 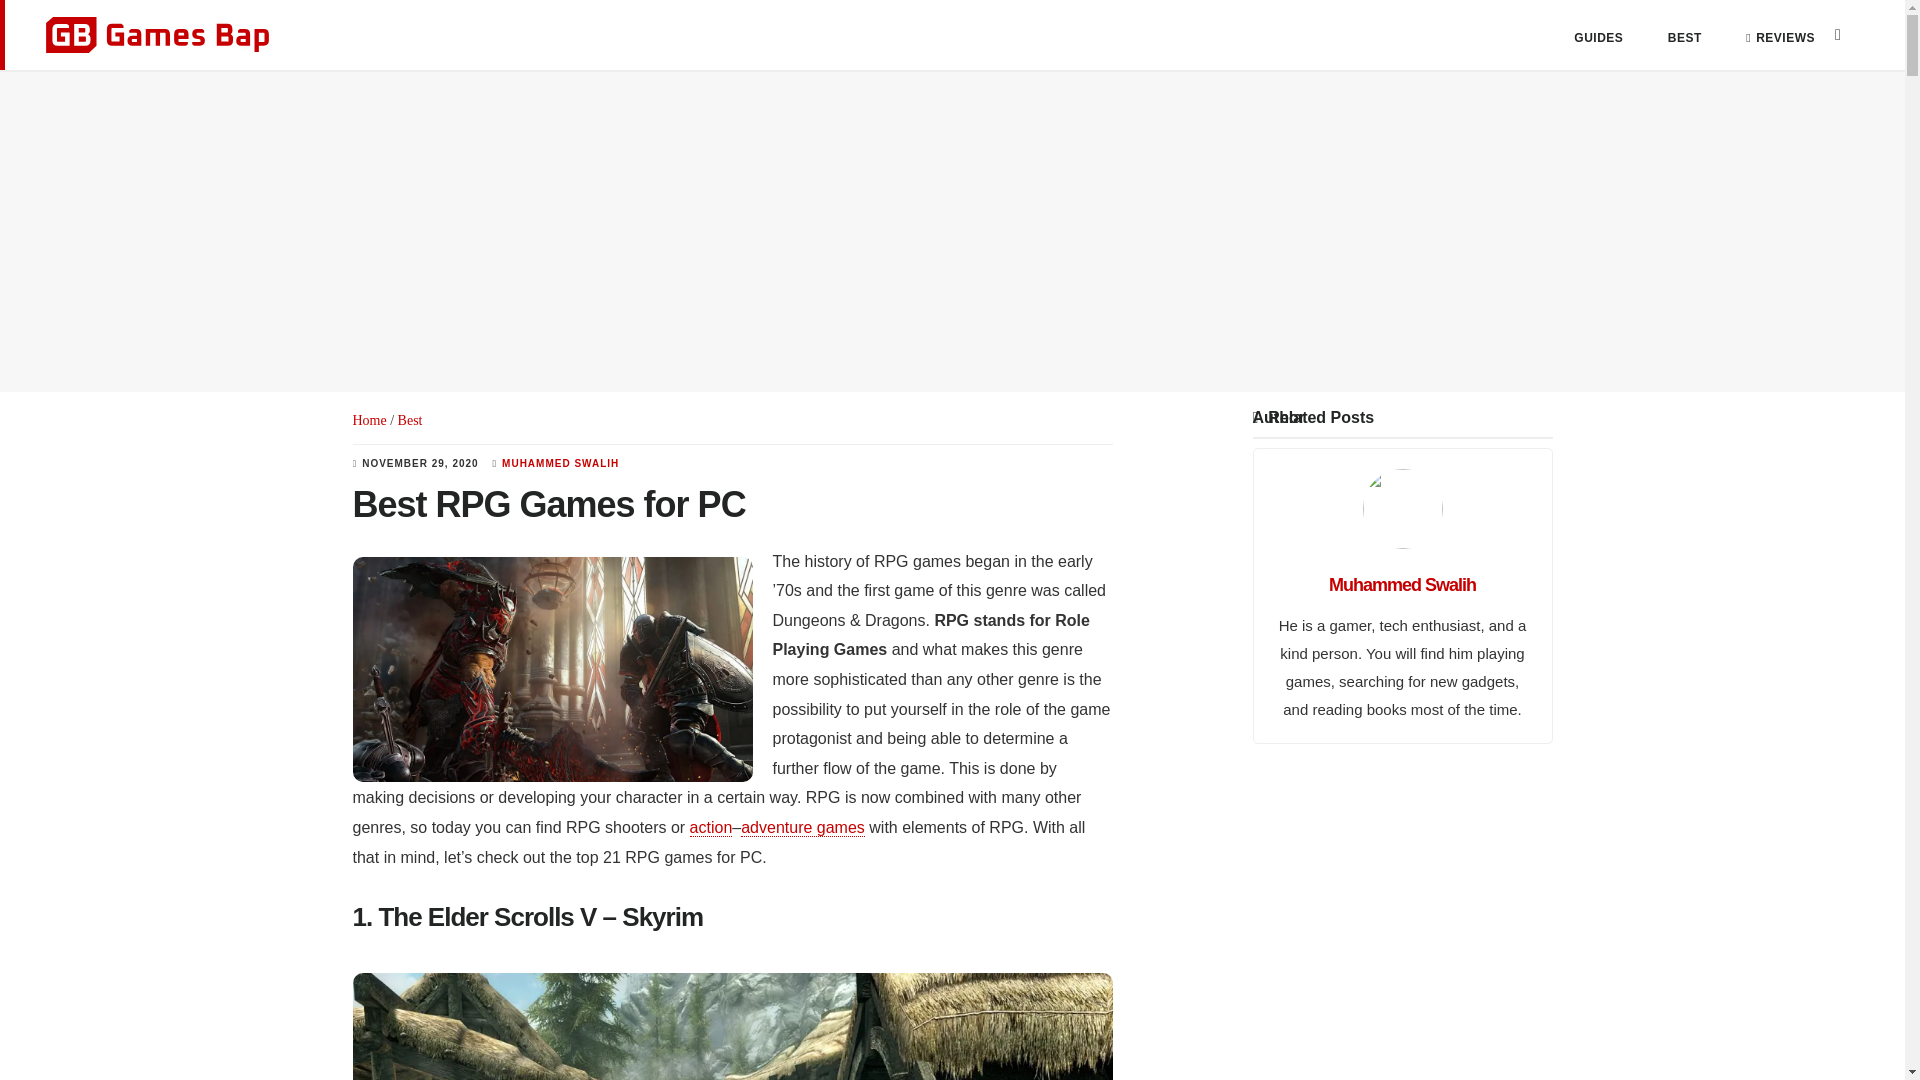 I want to click on Best, so click(x=410, y=420).